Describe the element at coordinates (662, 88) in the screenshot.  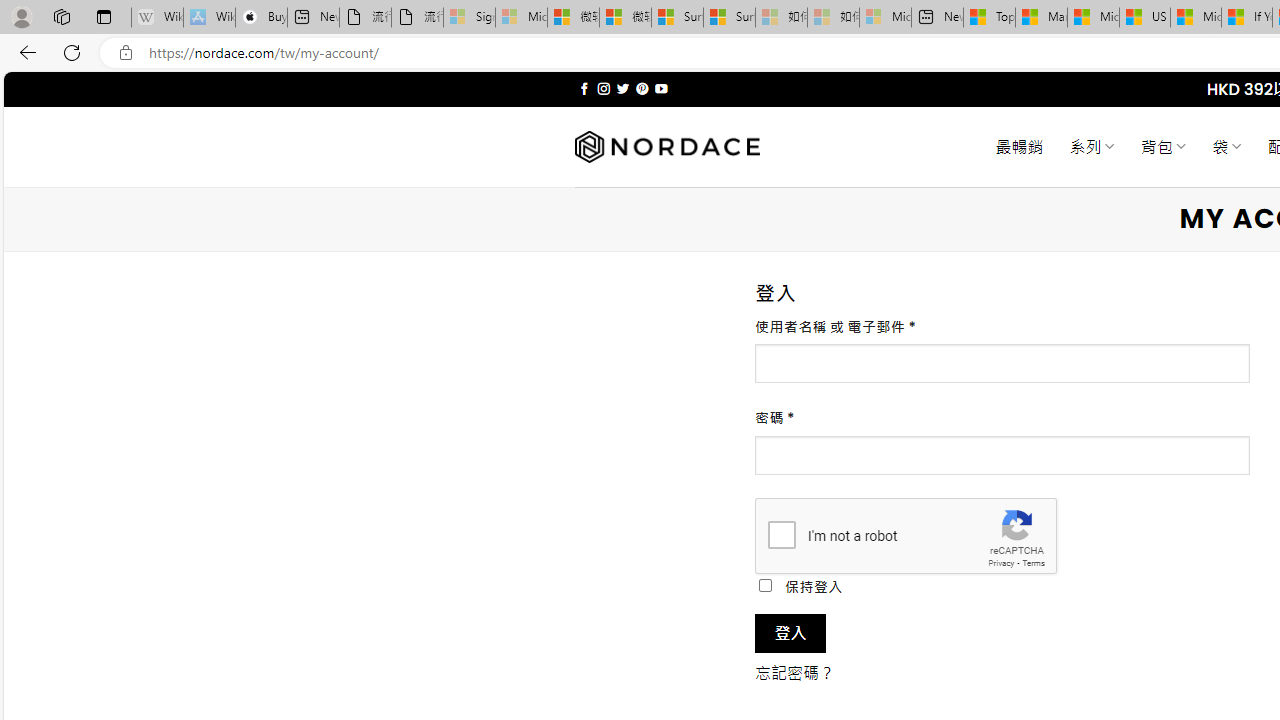
I see `Follow on YouTube` at that location.